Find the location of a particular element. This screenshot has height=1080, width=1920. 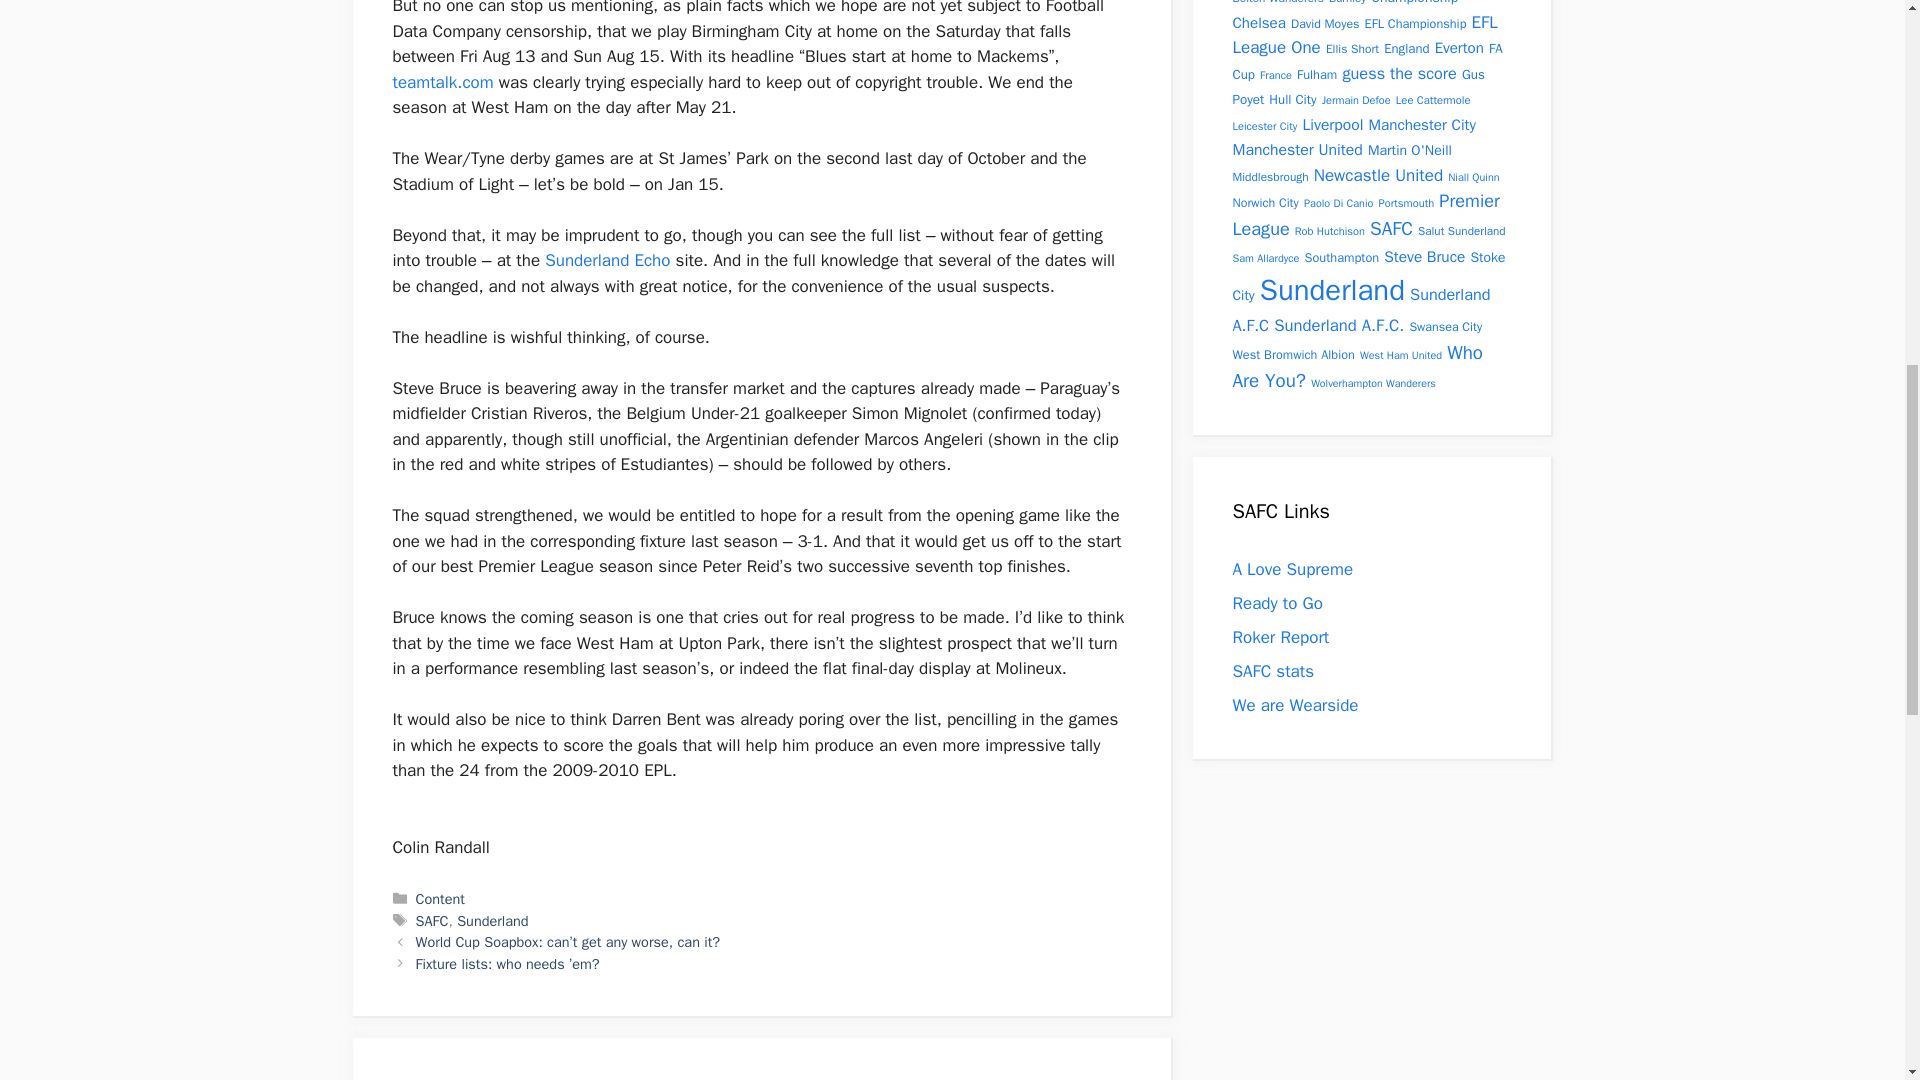

Chelsea is located at coordinates (1258, 21).